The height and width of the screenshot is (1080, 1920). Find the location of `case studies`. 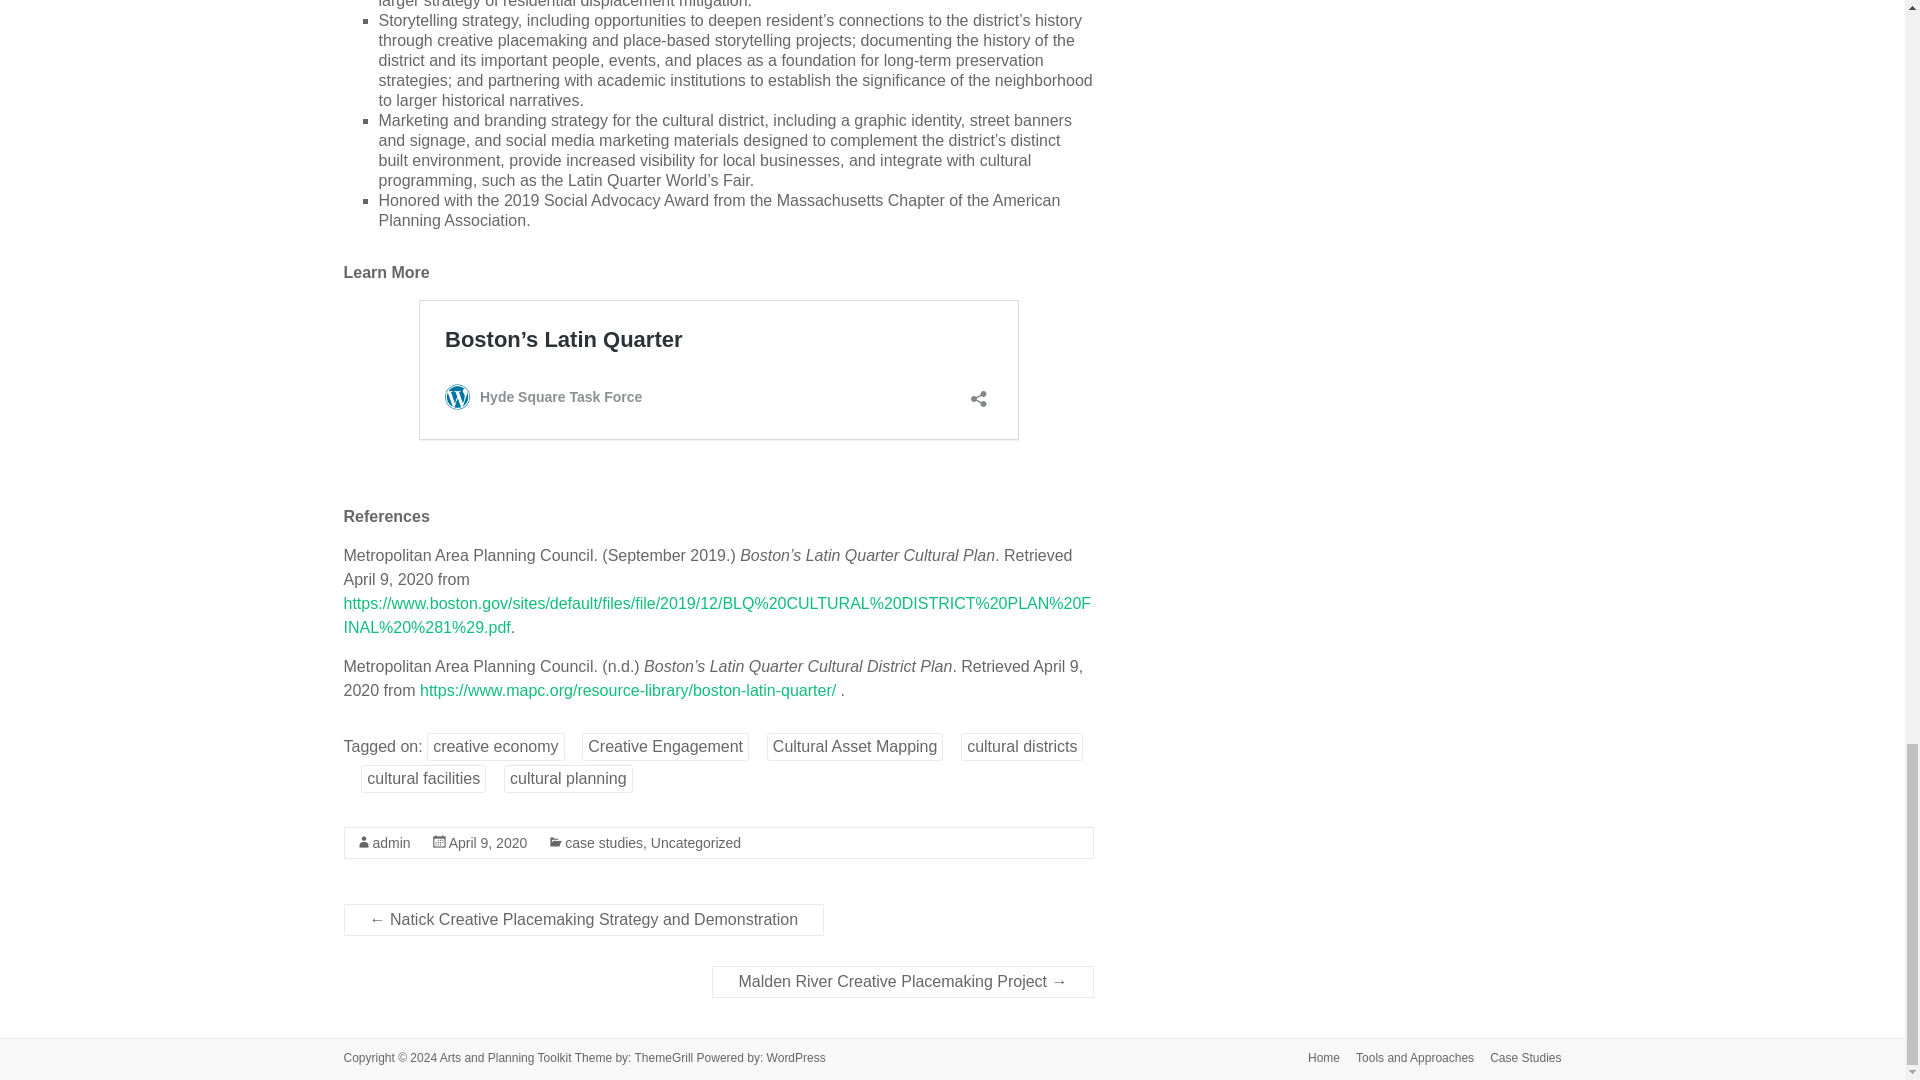

case studies is located at coordinates (604, 842).